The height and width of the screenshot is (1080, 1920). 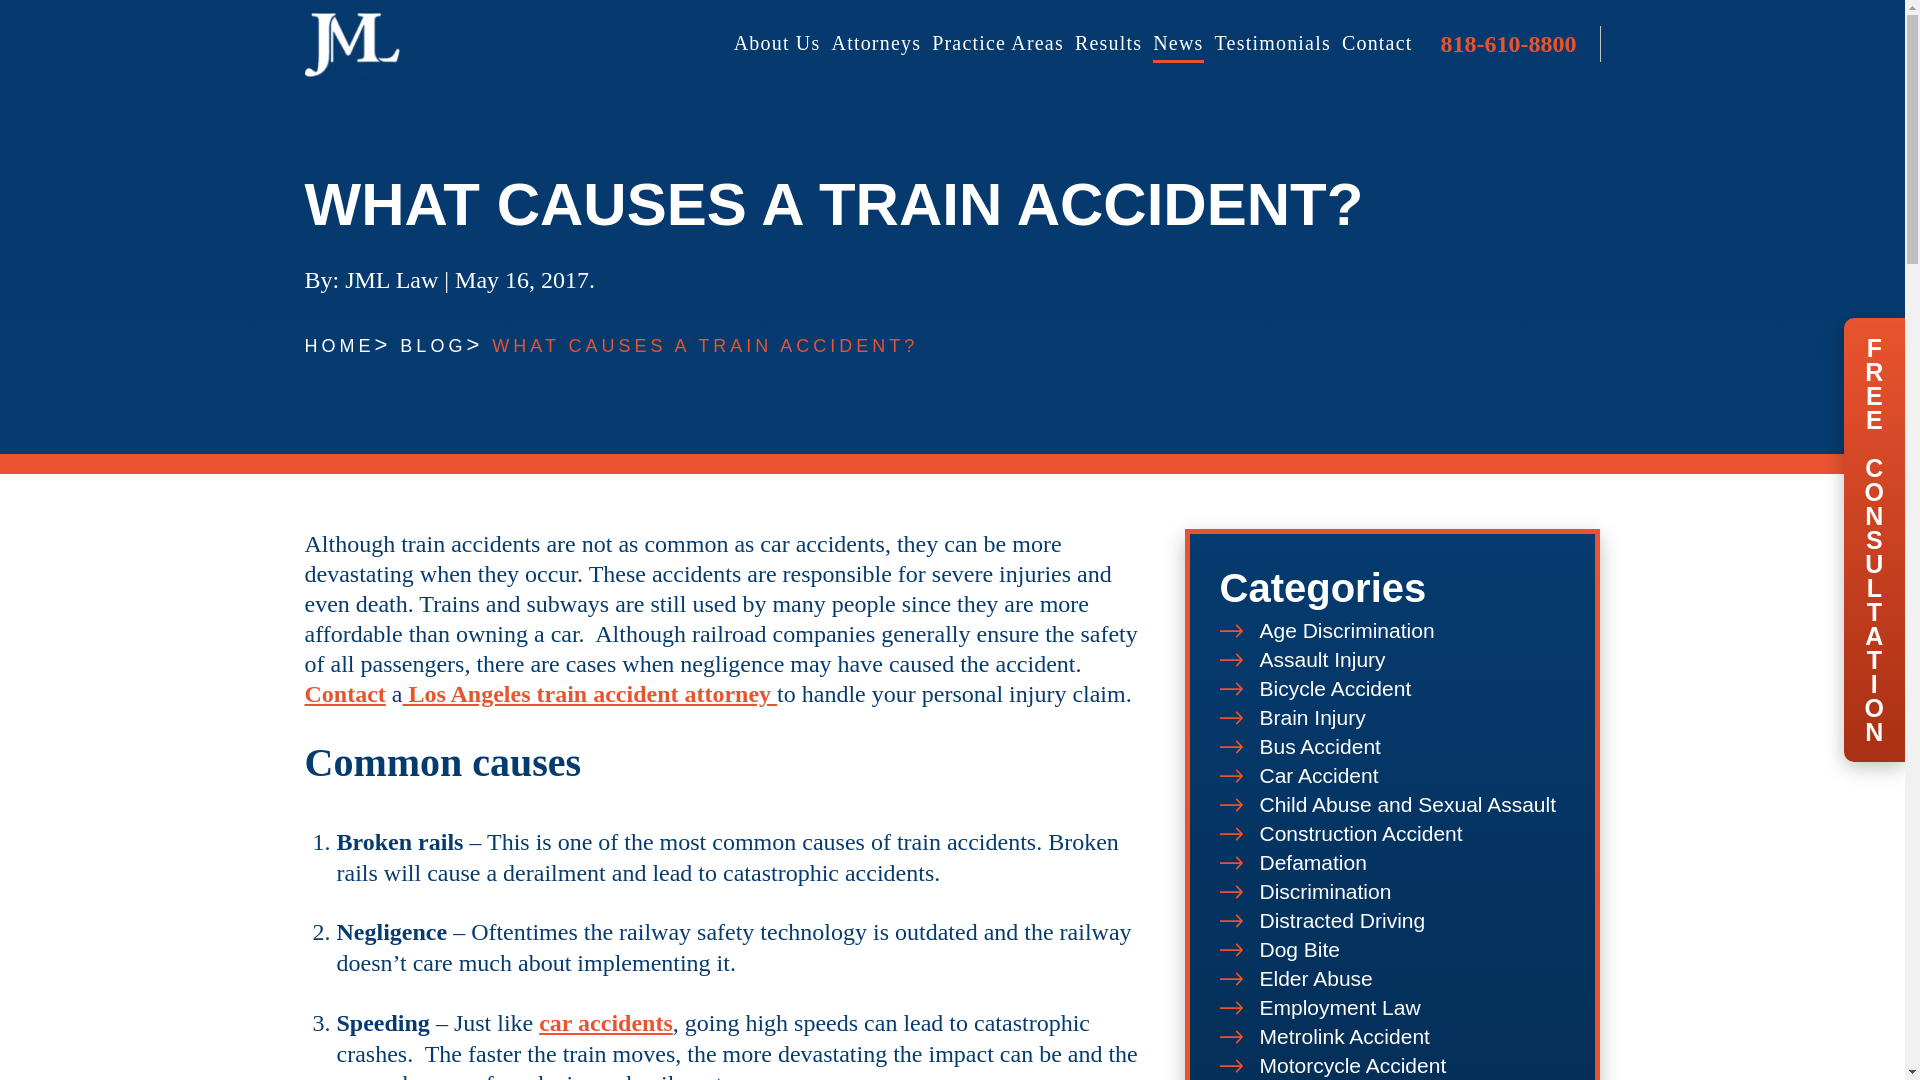 I want to click on JML Law, so click(x=351, y=44).